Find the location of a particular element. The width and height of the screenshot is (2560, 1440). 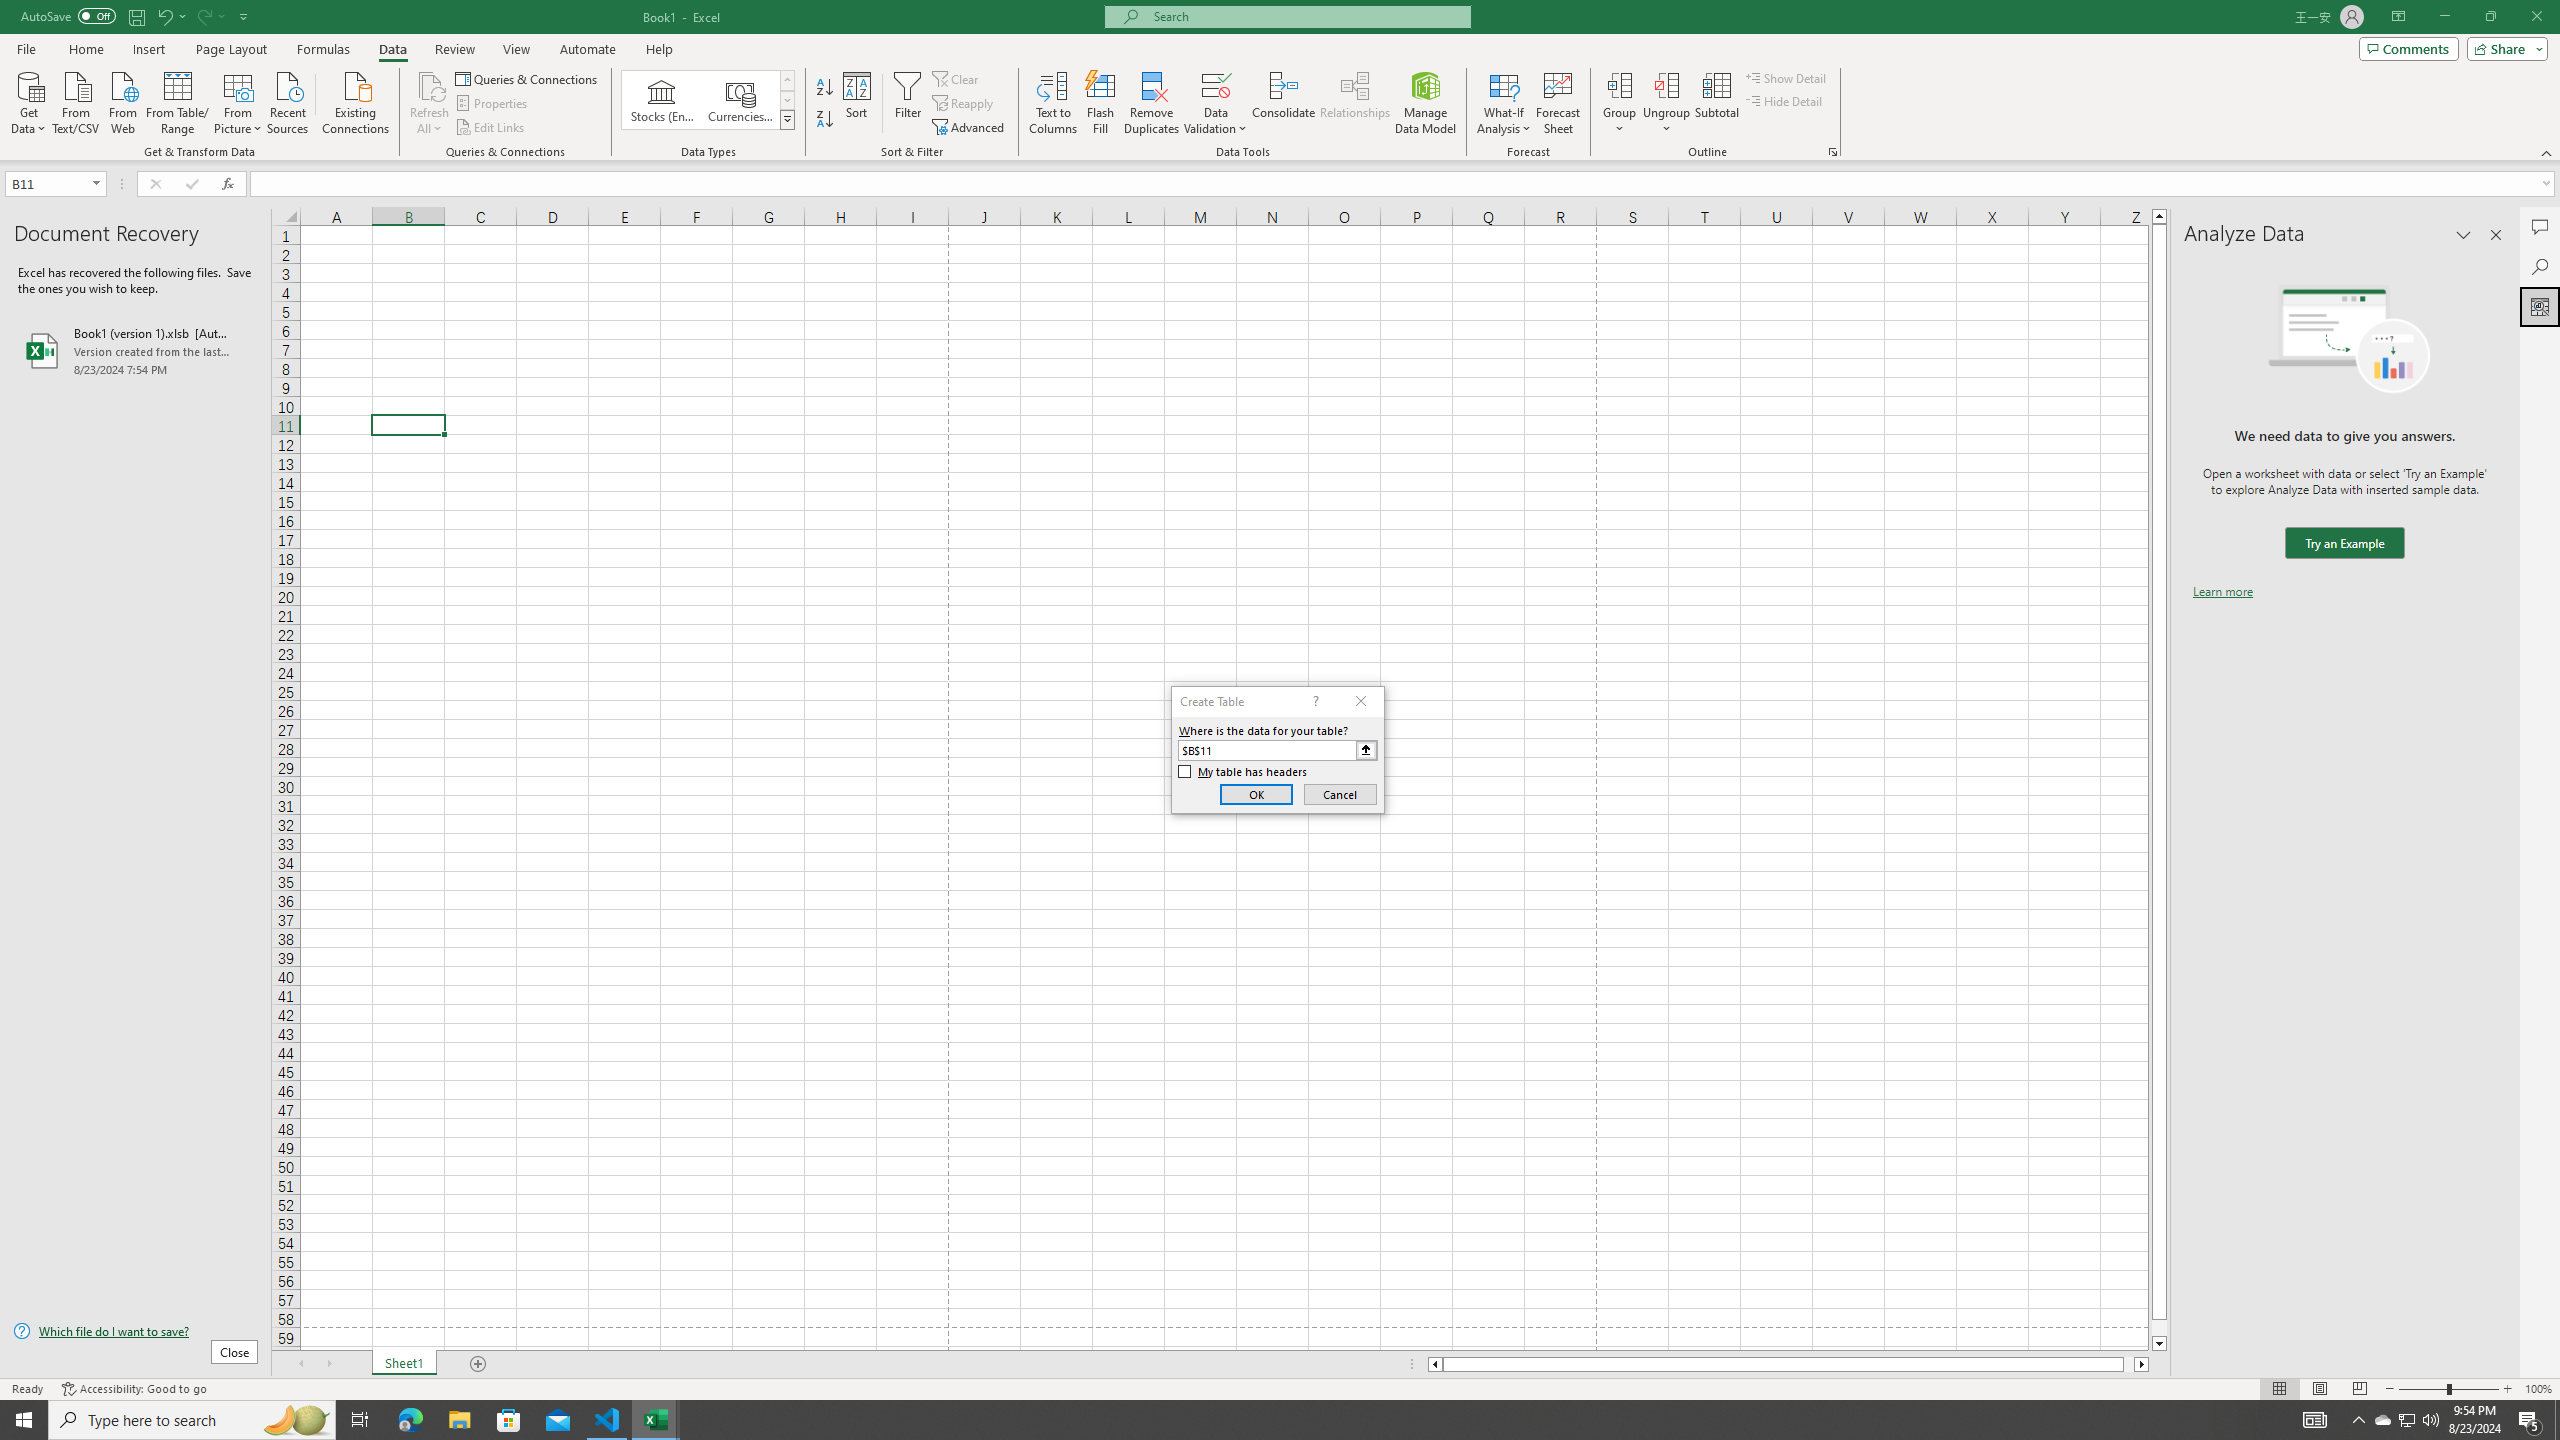

Which file do I want to save? is located at coordinates (135, 1332).